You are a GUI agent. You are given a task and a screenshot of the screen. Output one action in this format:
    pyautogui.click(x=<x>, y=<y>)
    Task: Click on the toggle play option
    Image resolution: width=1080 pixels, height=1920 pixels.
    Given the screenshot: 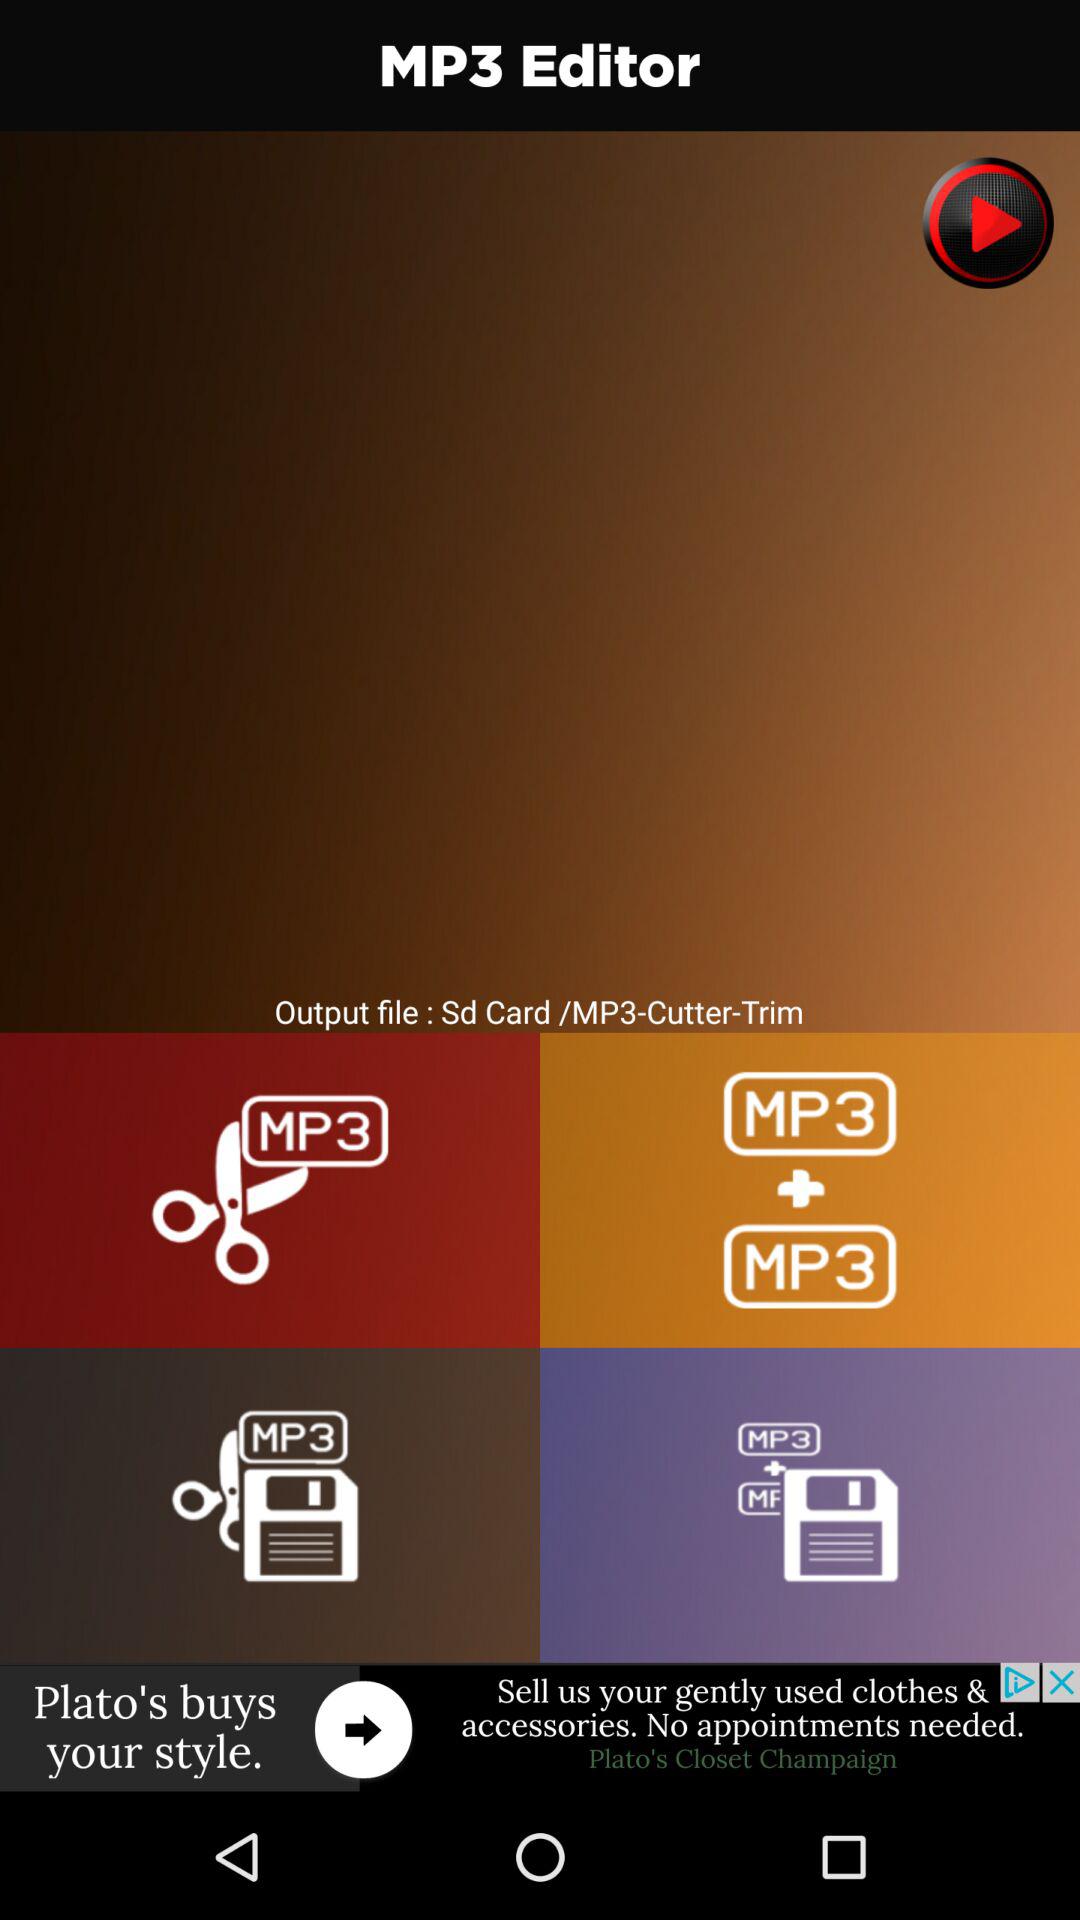 What is the action you would take?
    pyautogui.click(x=988, y=222)
    